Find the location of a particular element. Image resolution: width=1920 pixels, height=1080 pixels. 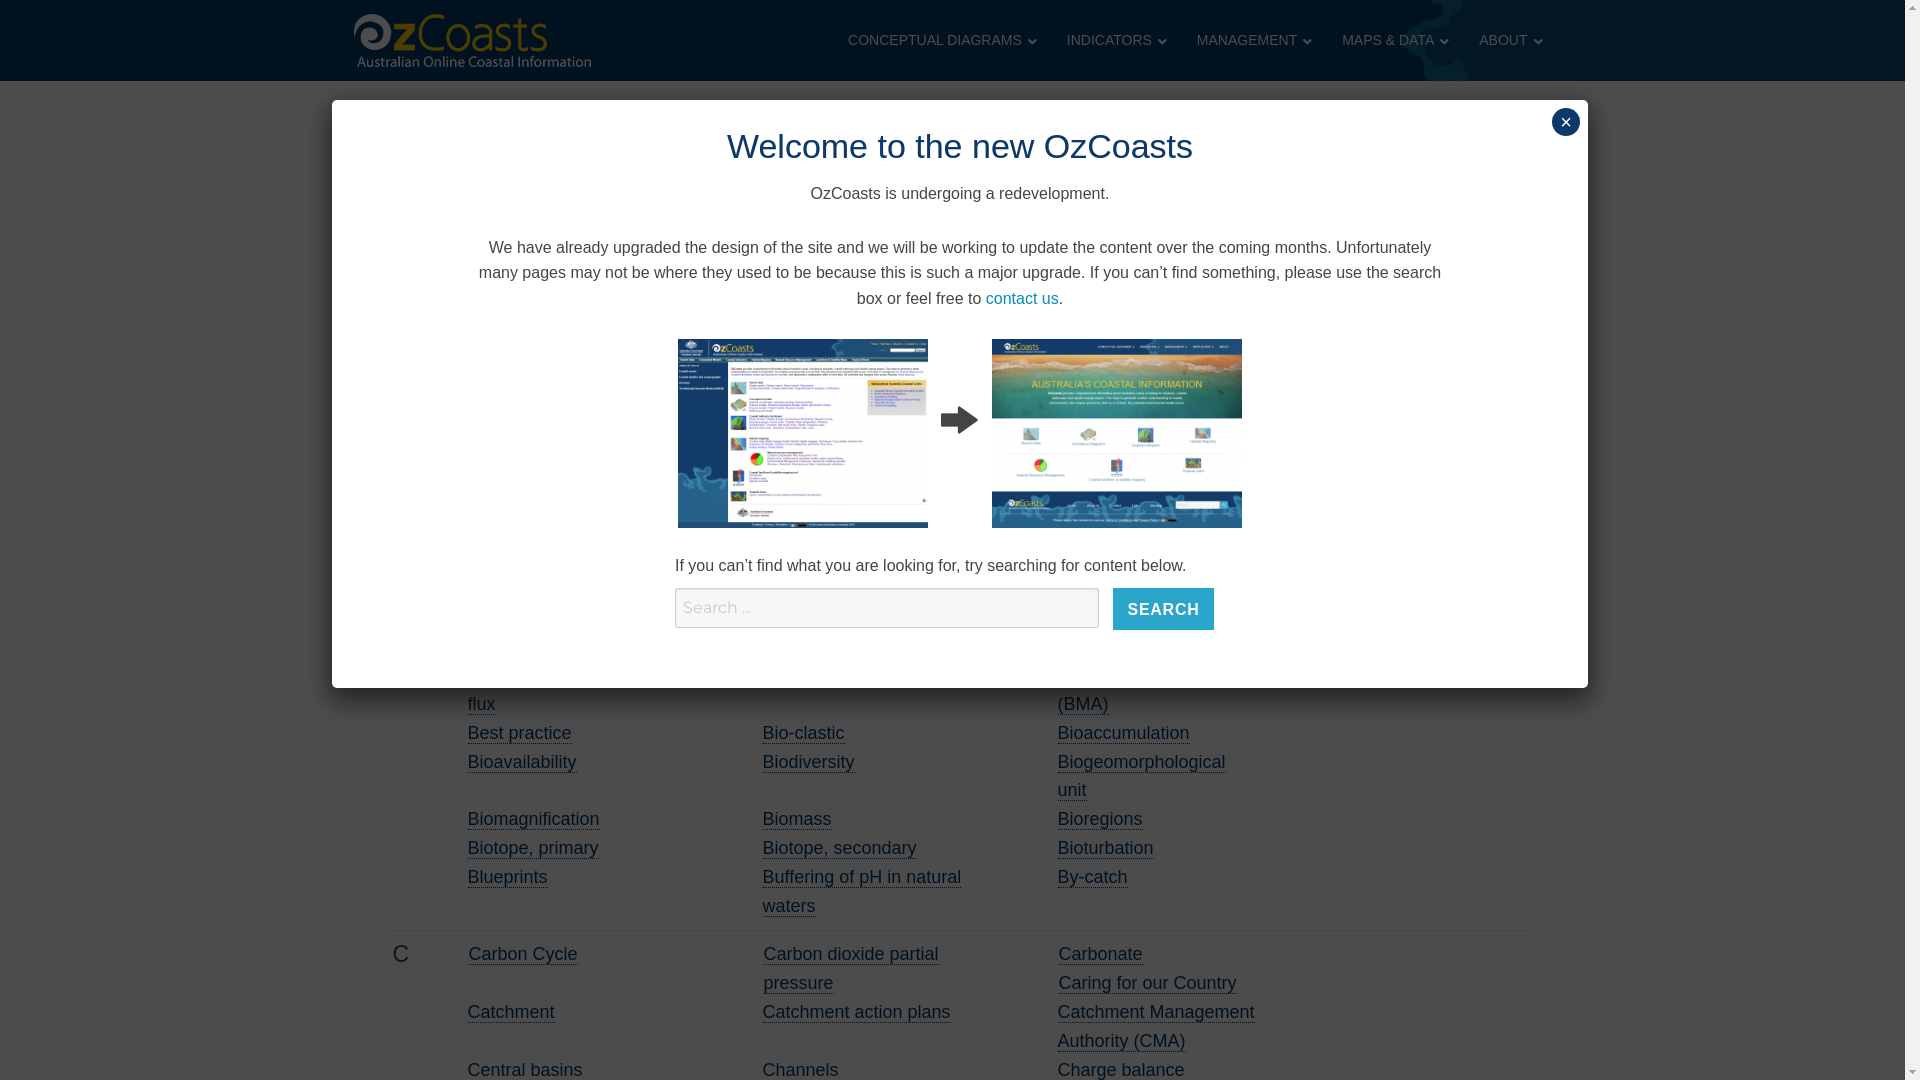

M is located at coordinates (666, 324).